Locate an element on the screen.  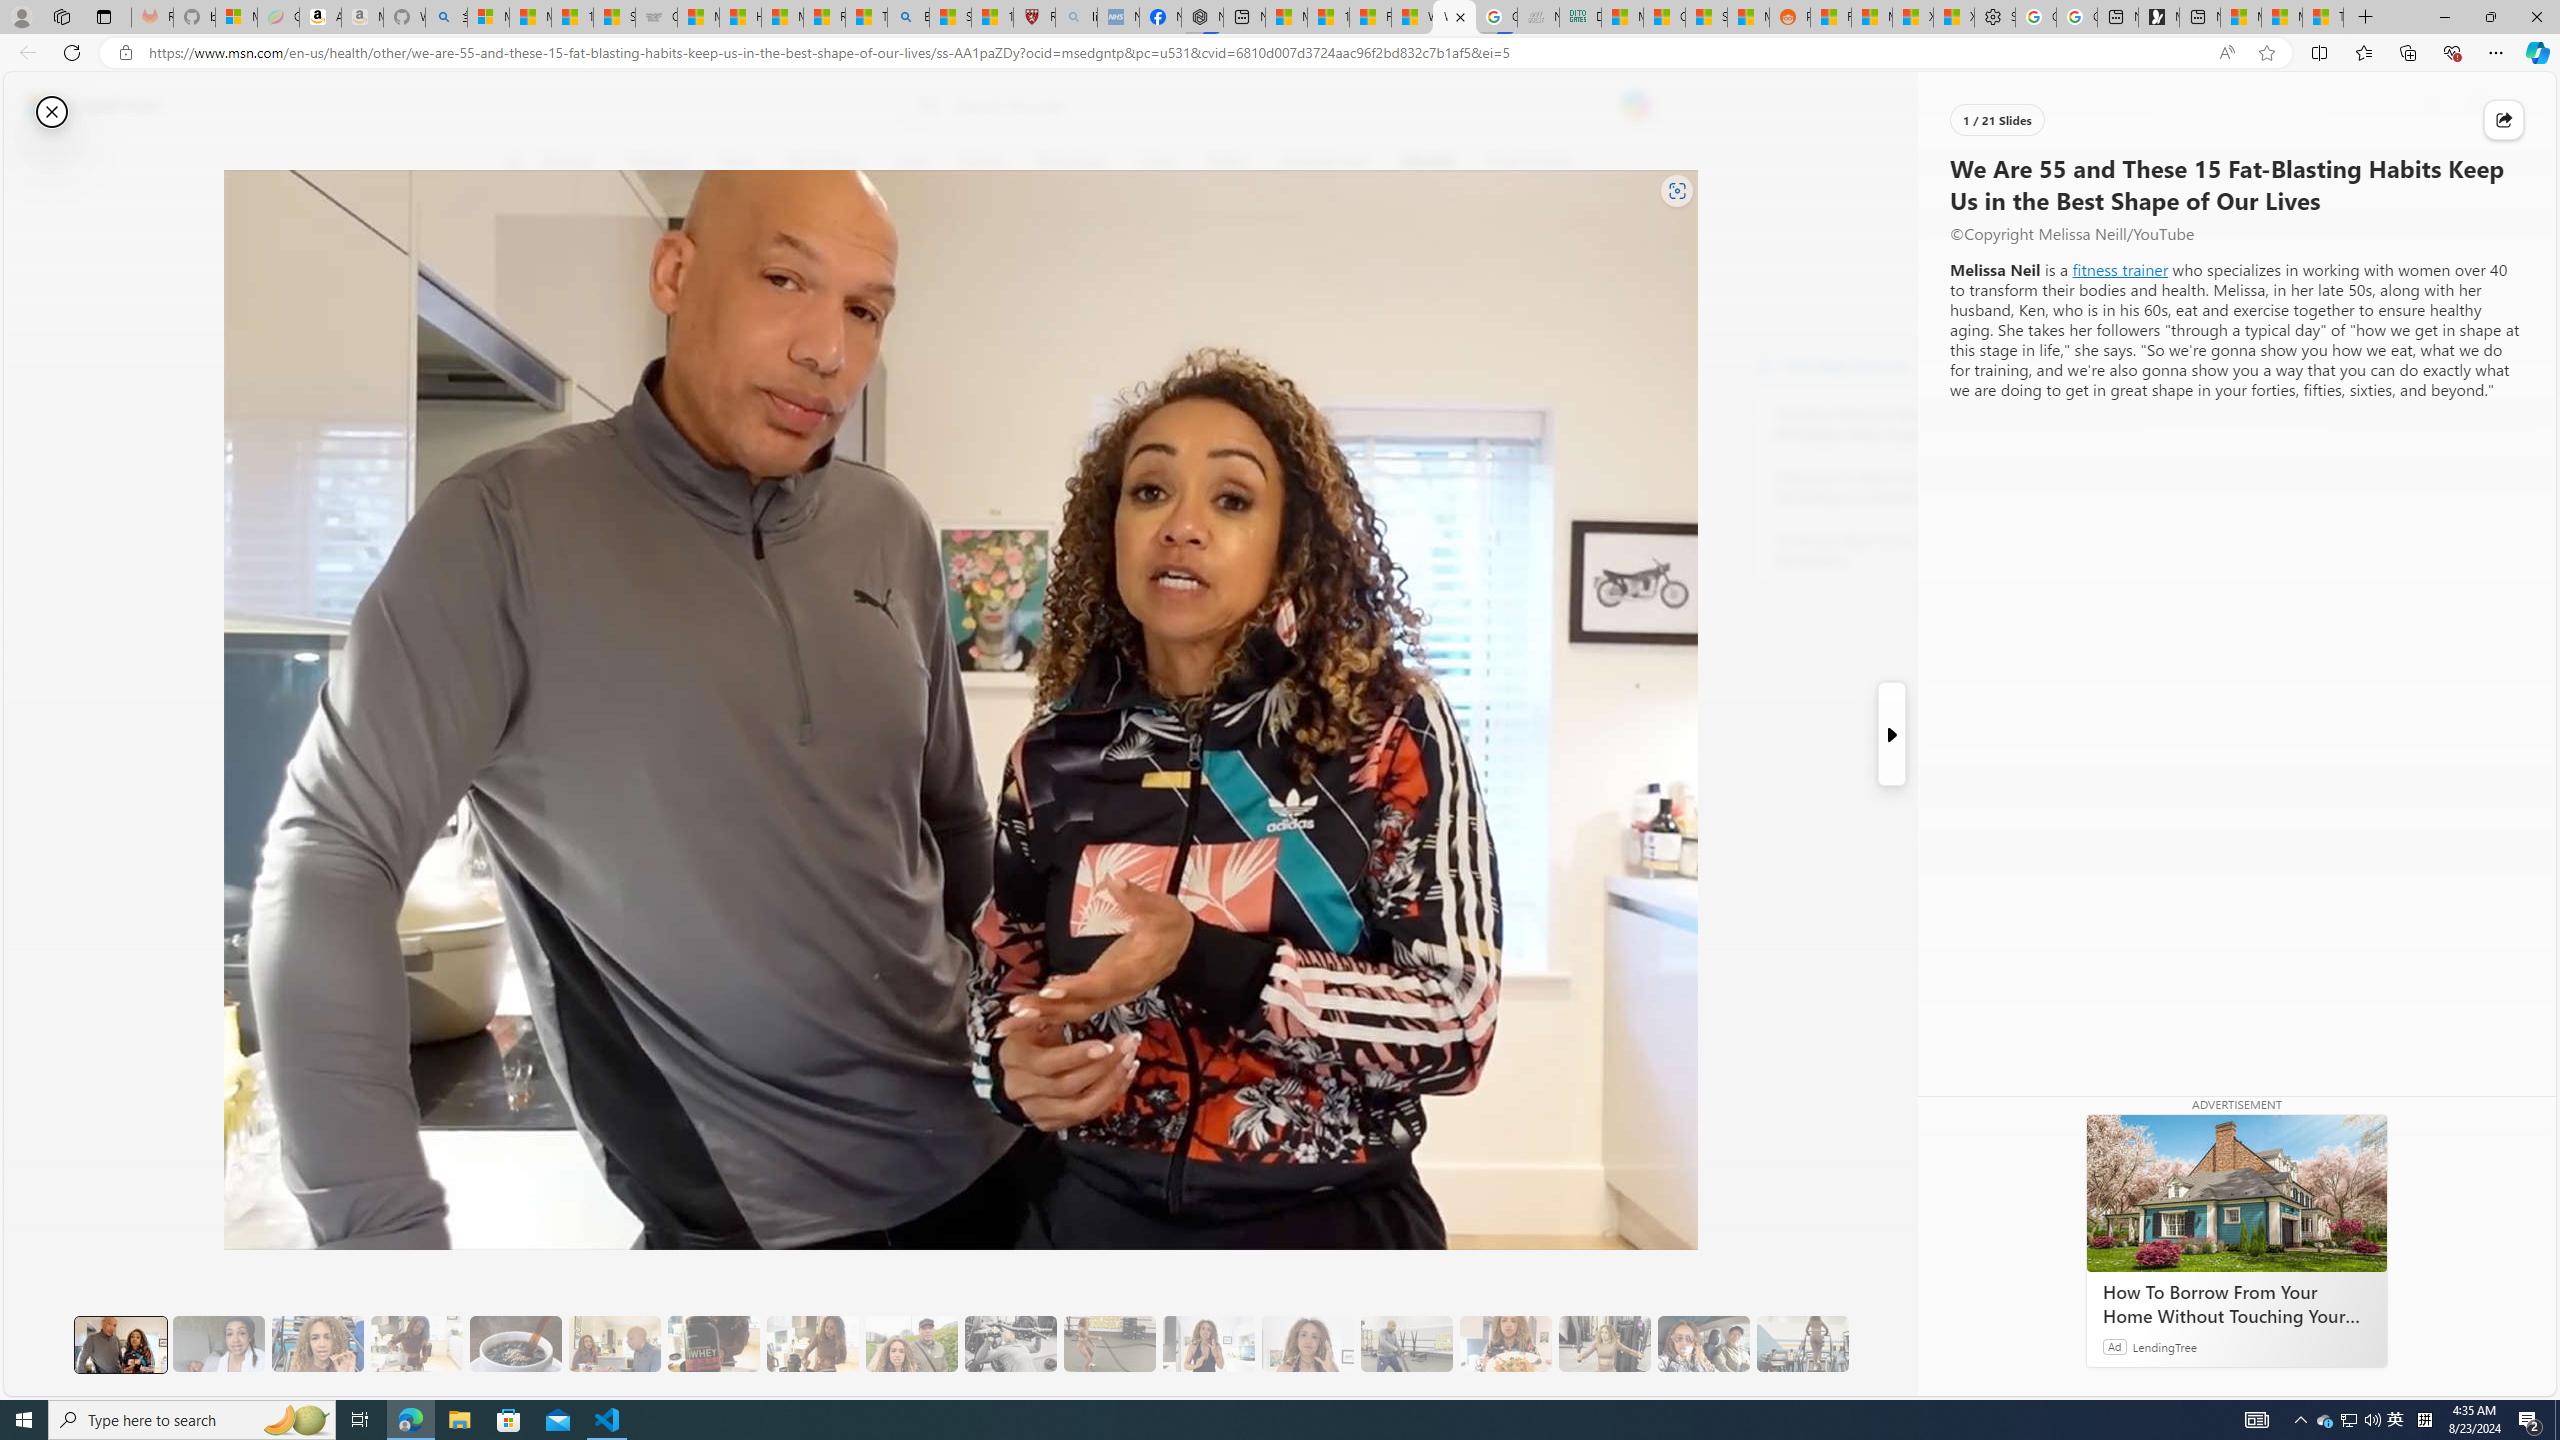
Enter your search term is located at coordinates (1284, 106).